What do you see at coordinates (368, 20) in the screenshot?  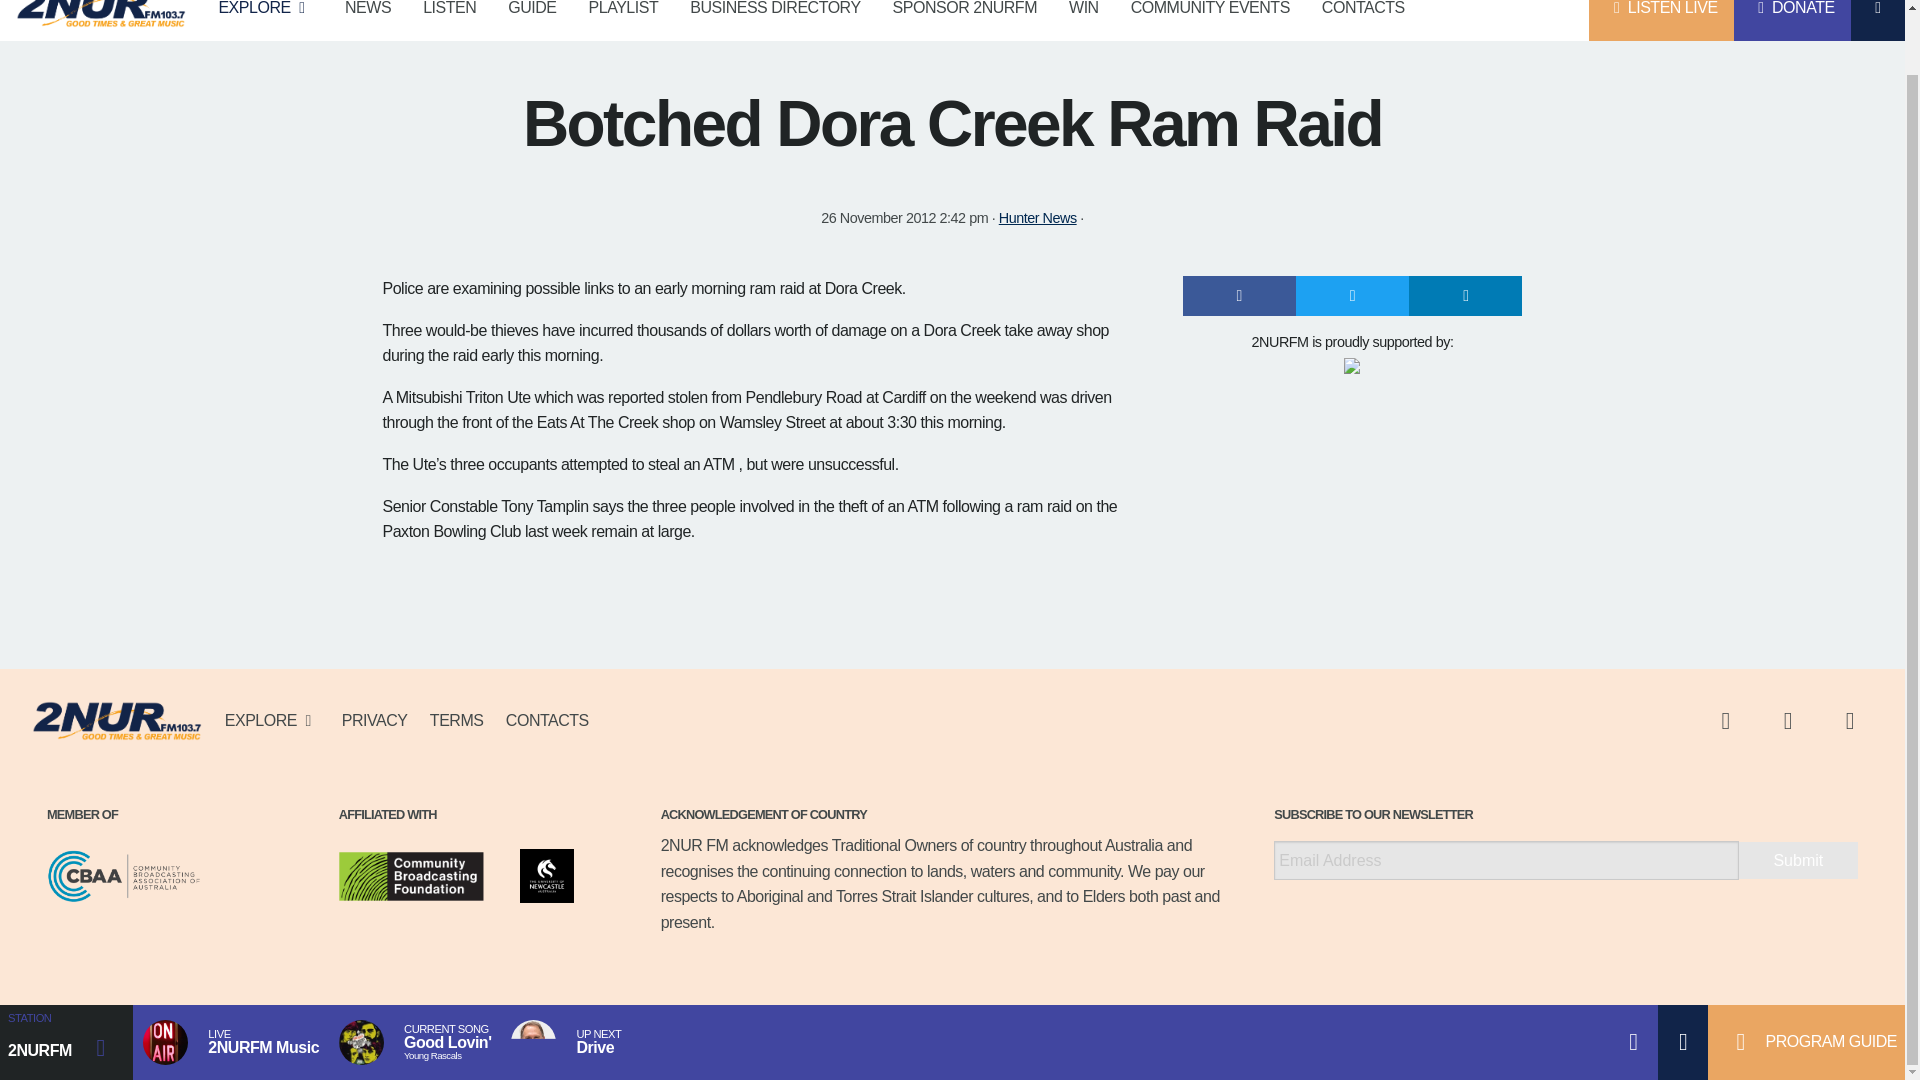 I see `NEWS` at bounding box center [368, 20].